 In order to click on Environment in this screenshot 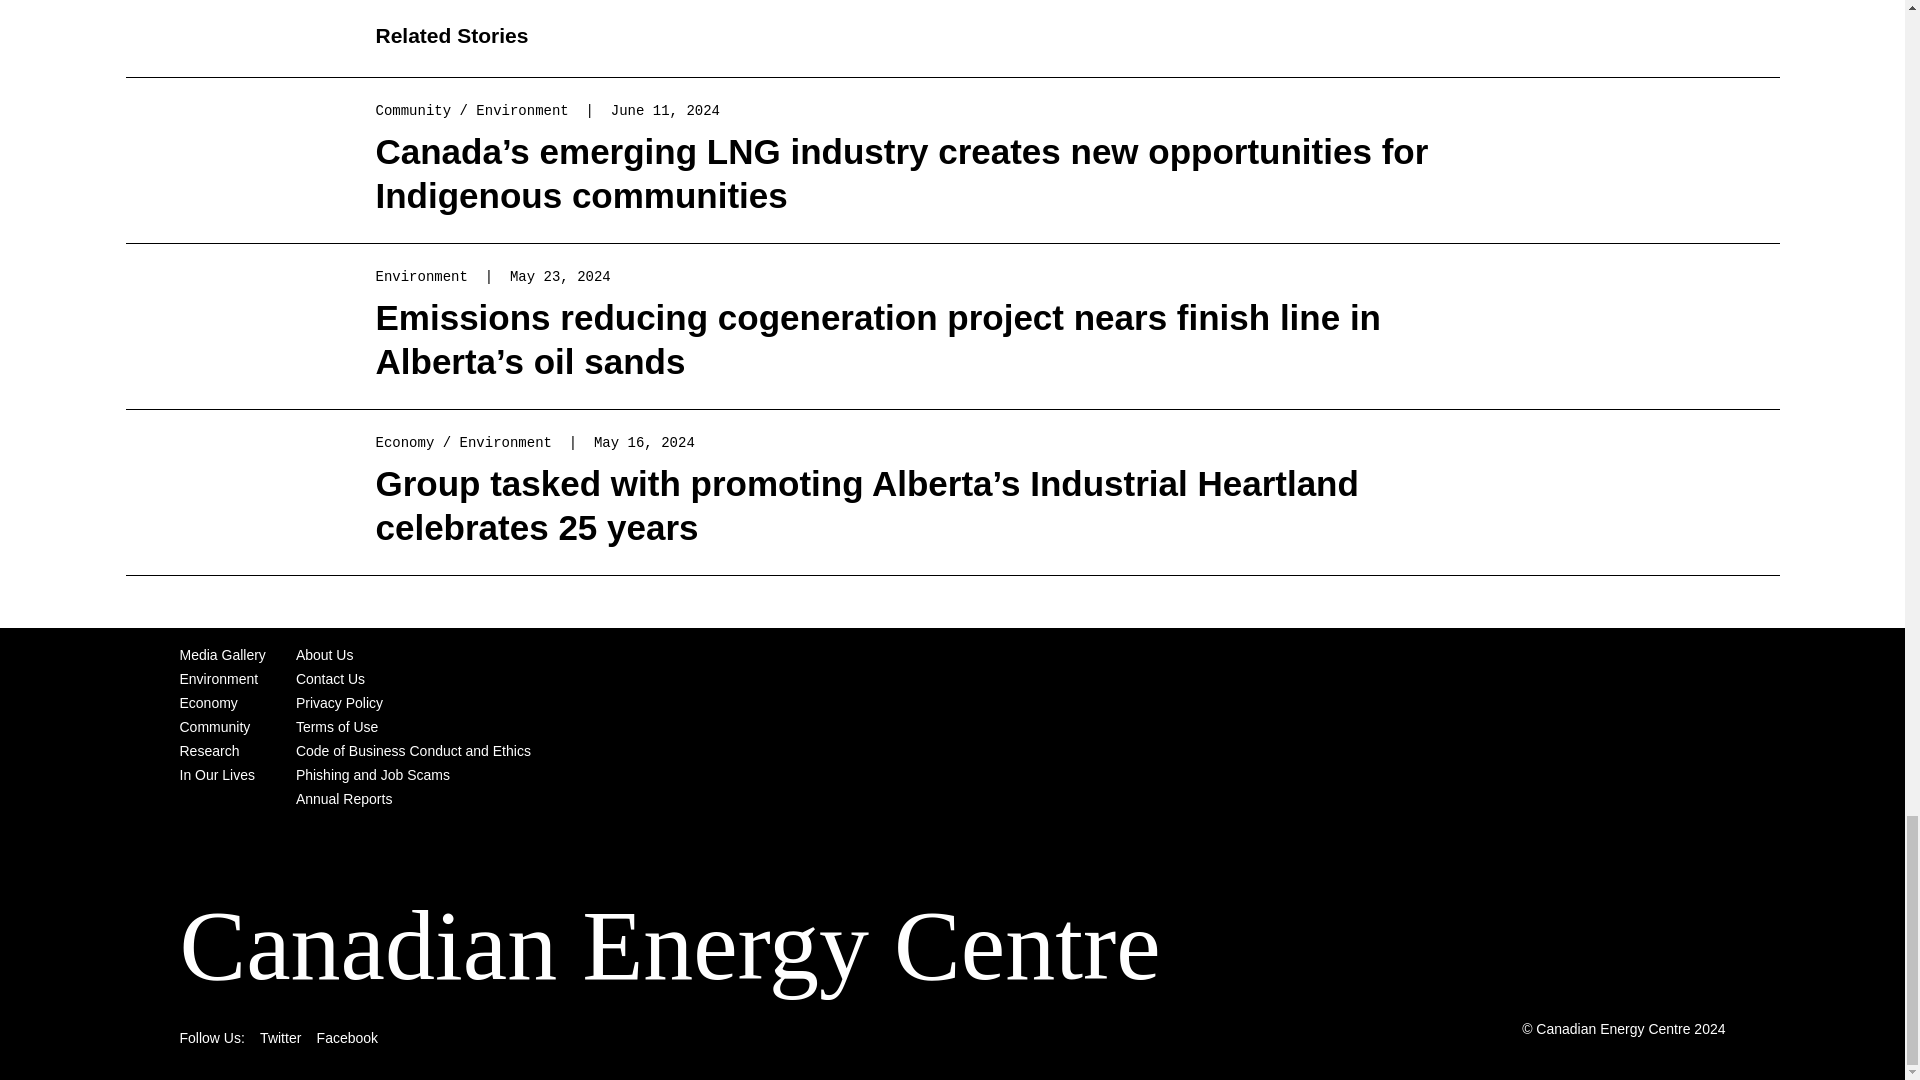, I will do `click(506, 443)`.